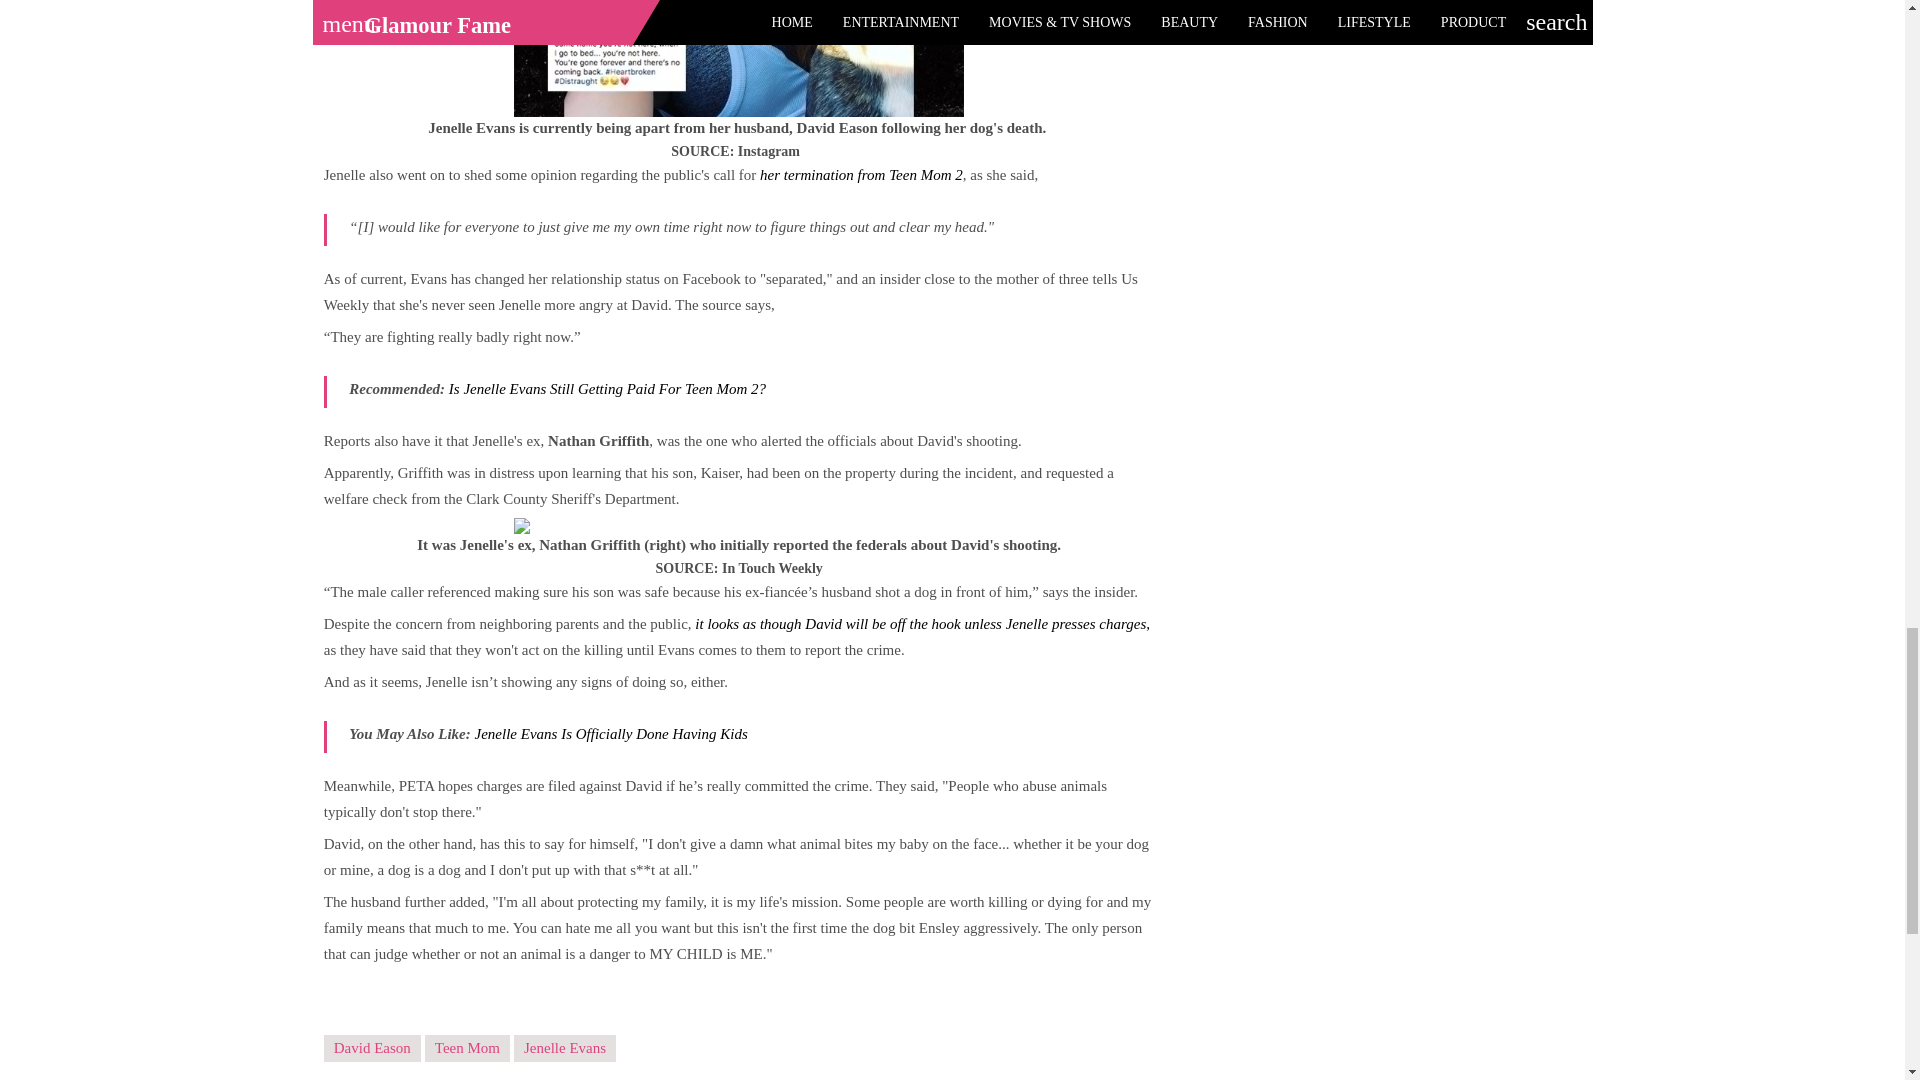  What do you see at coordinates (467, 1048) in the screenshot?
I see `Teen Mom` at bounding box center [467, 1048].